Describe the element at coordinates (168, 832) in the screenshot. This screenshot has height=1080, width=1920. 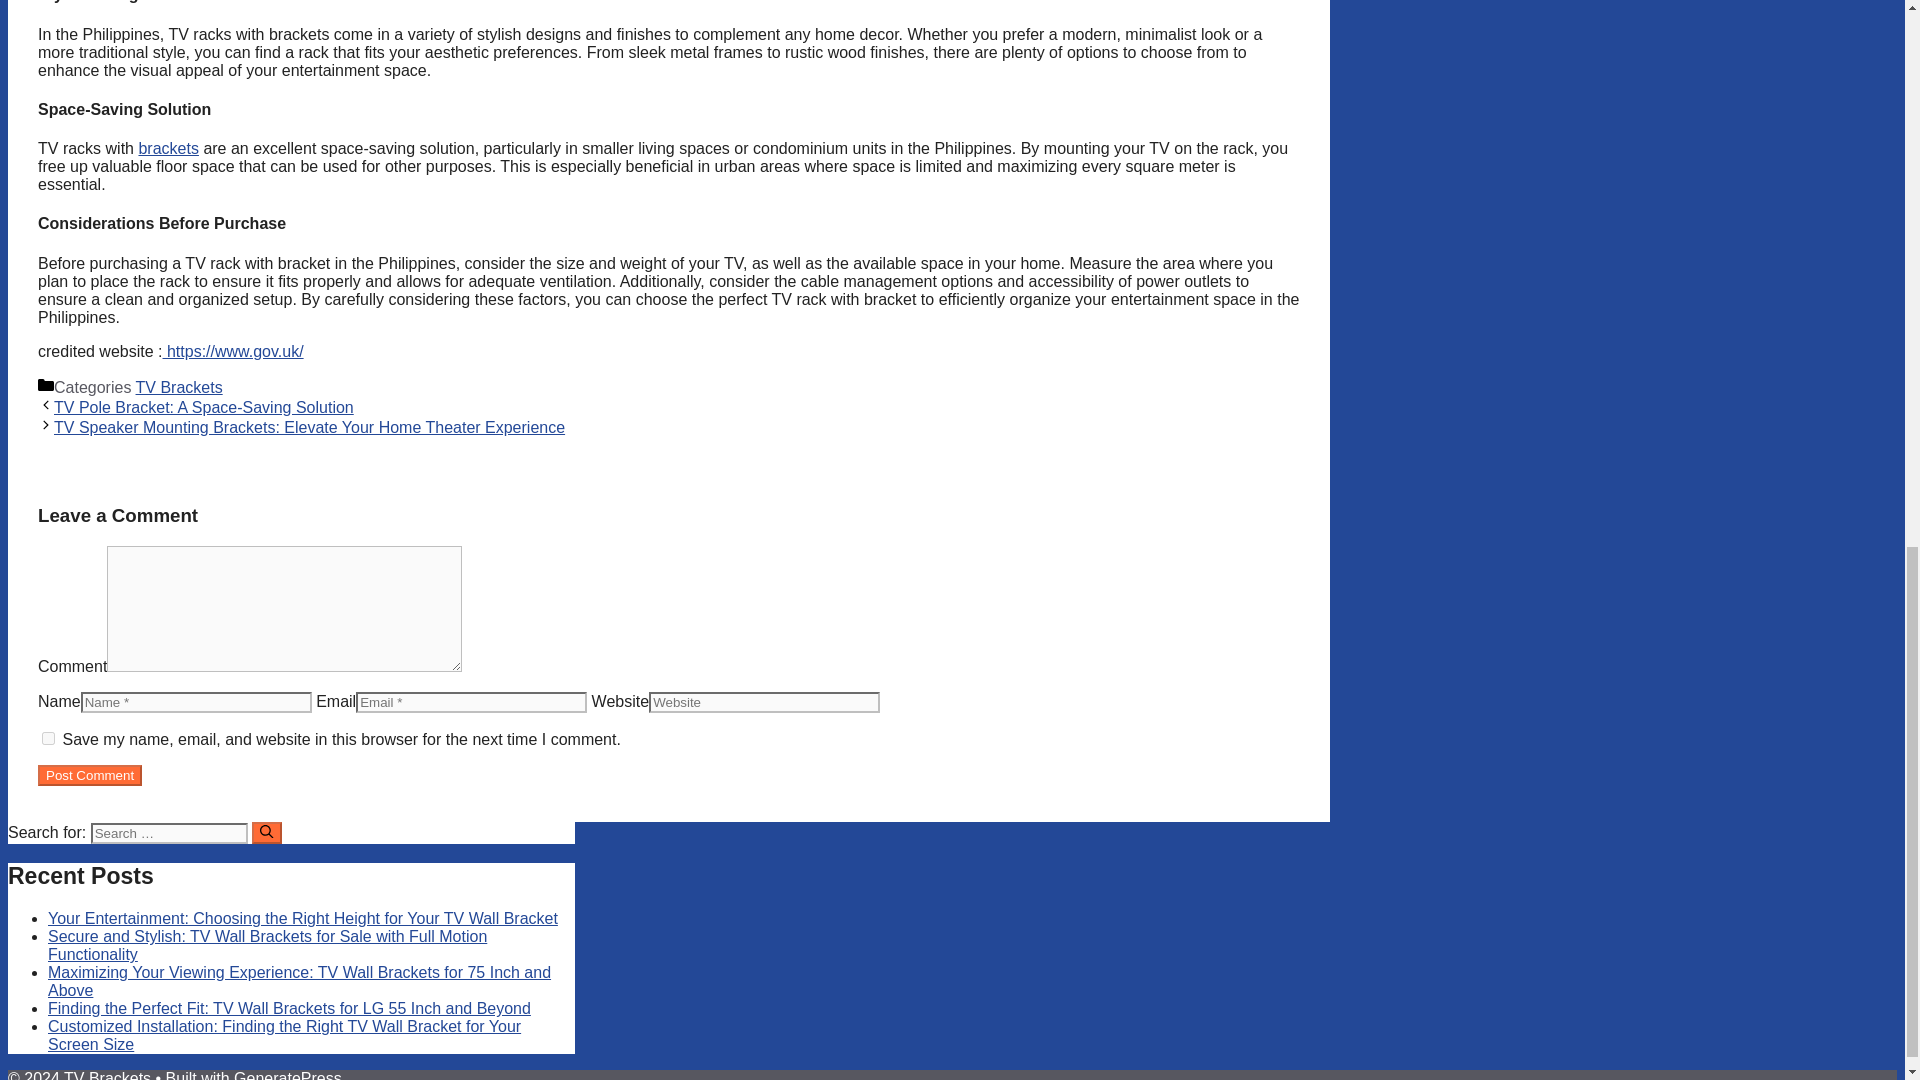
I see `Search for:` at that location.